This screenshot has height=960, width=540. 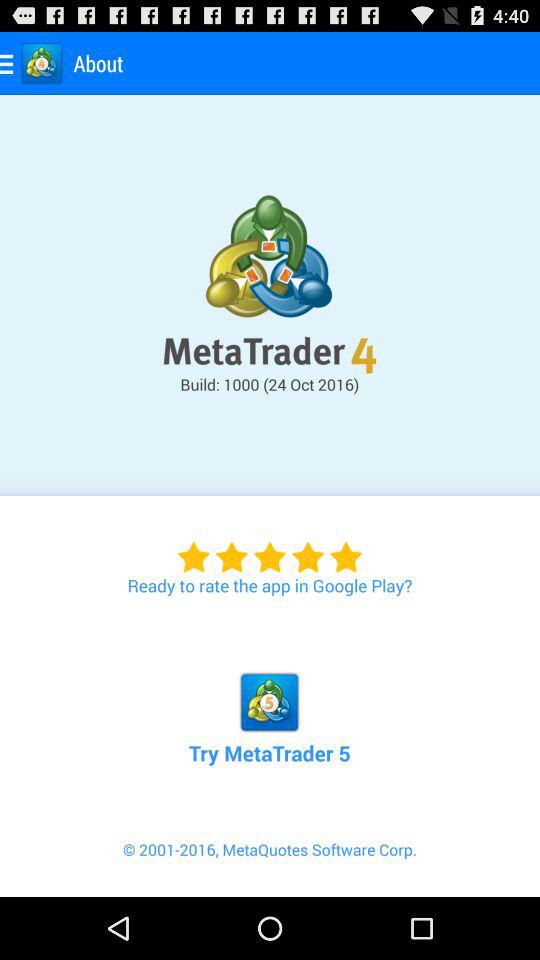 I want to click on open item below the ready to rate item, so click(x=269, y=696).